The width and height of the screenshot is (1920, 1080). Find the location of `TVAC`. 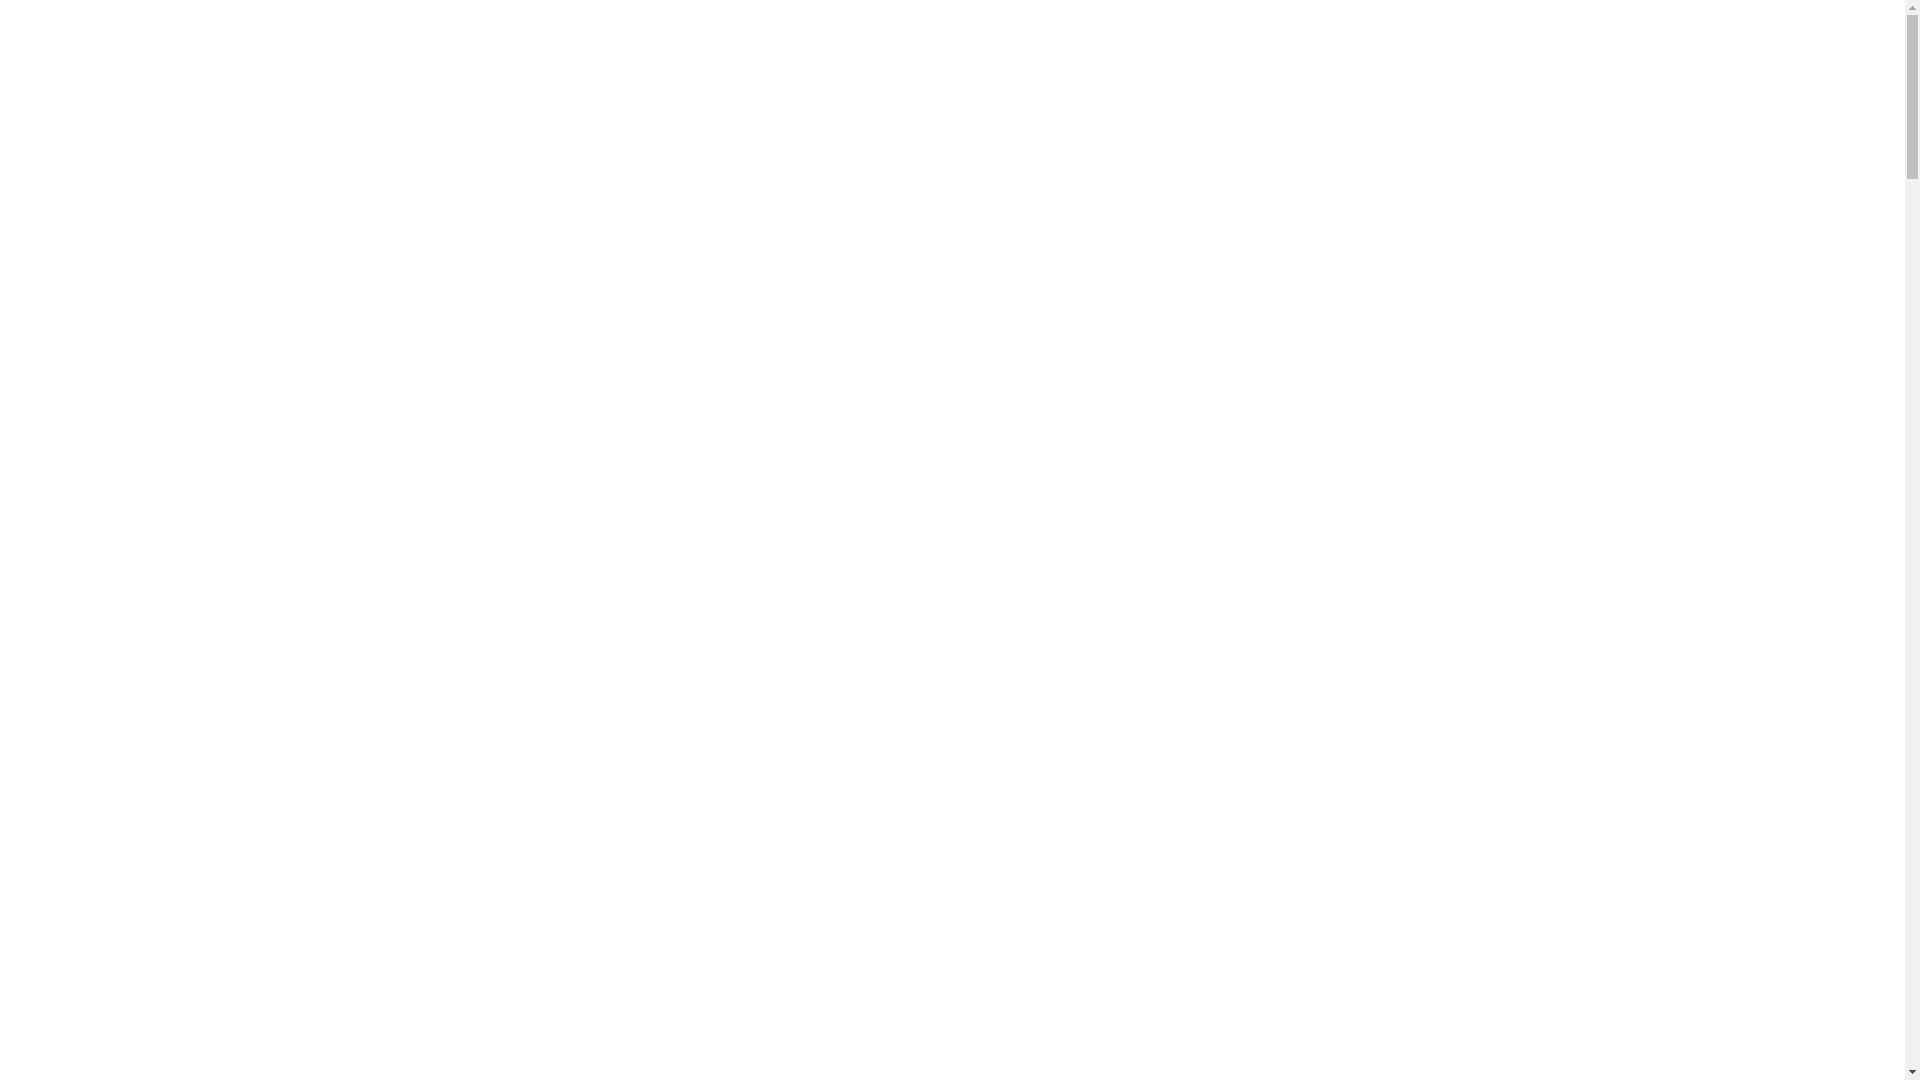

TVAC is located at coordinates (189, 12).